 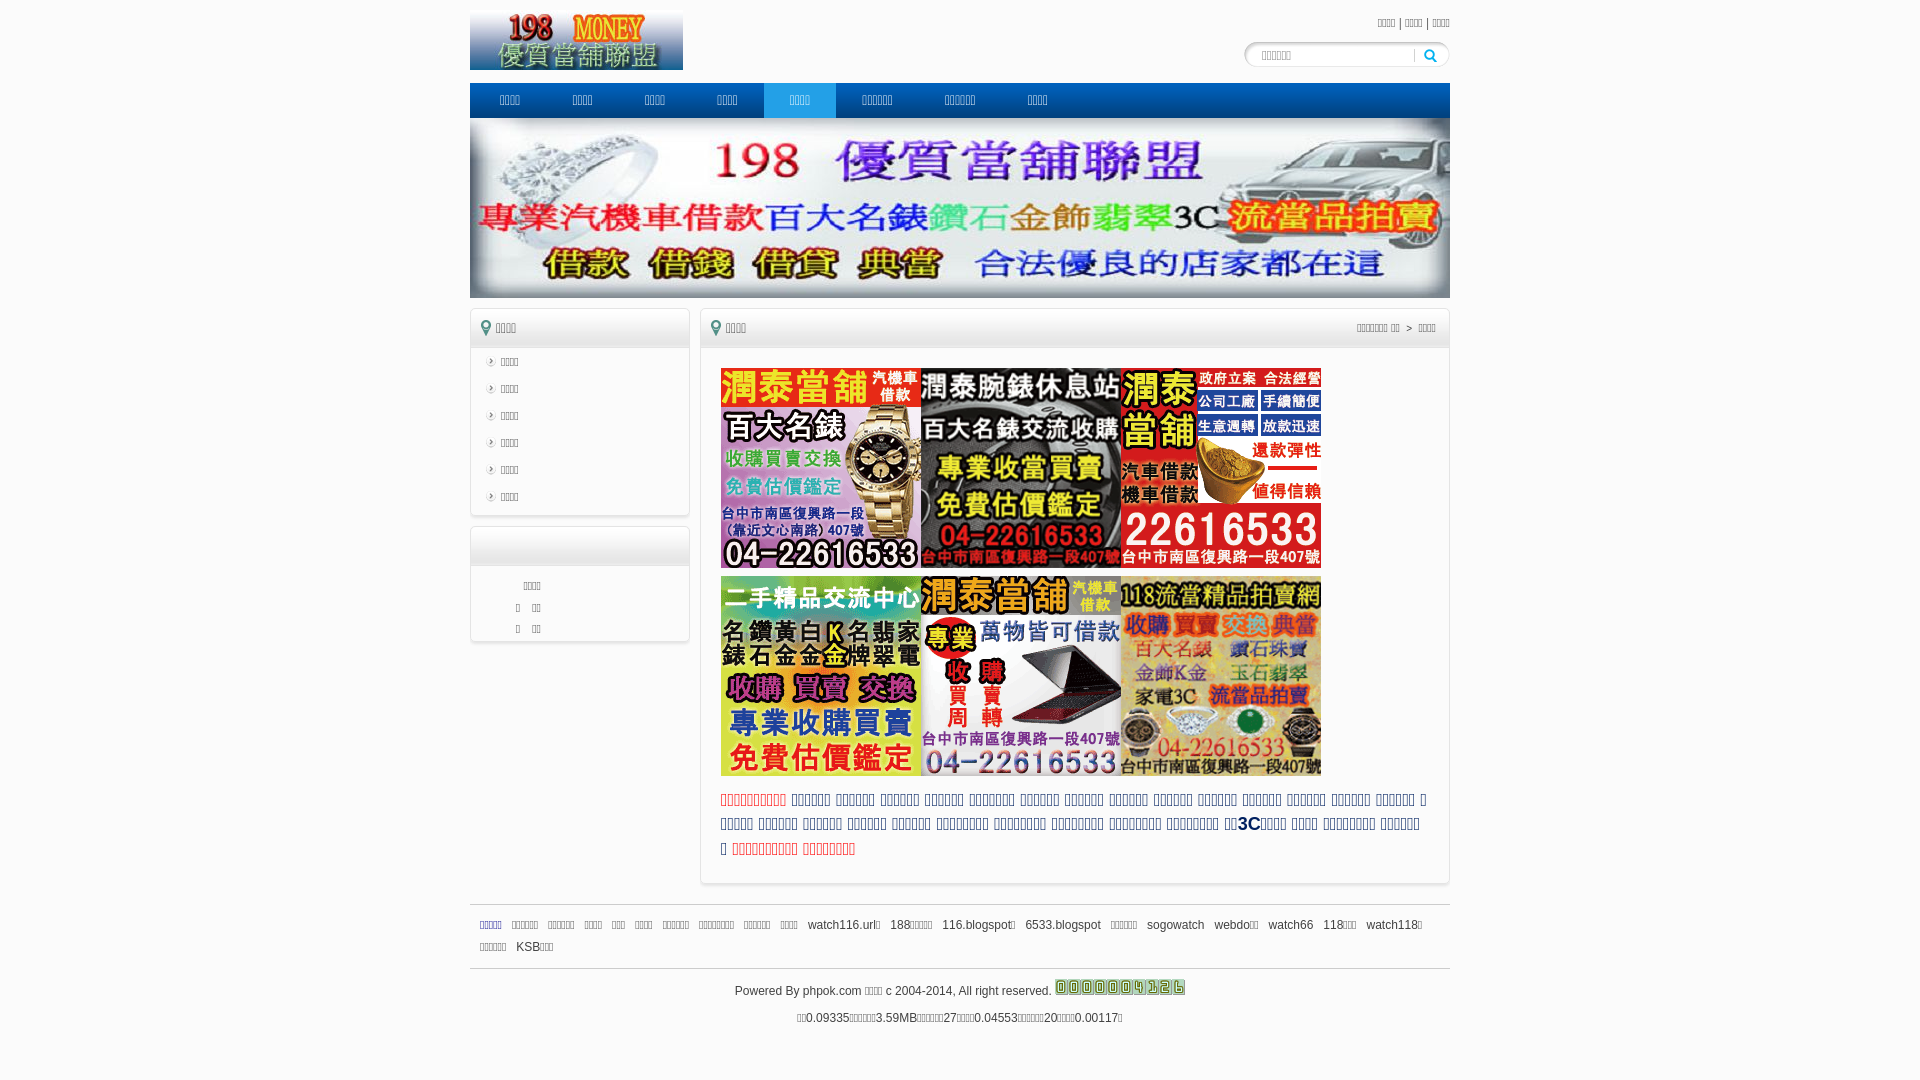 What do you see at coordinates (821, 468) in the screenshot?
I see `auto_1206.gif` at bounding box center [821, 468].